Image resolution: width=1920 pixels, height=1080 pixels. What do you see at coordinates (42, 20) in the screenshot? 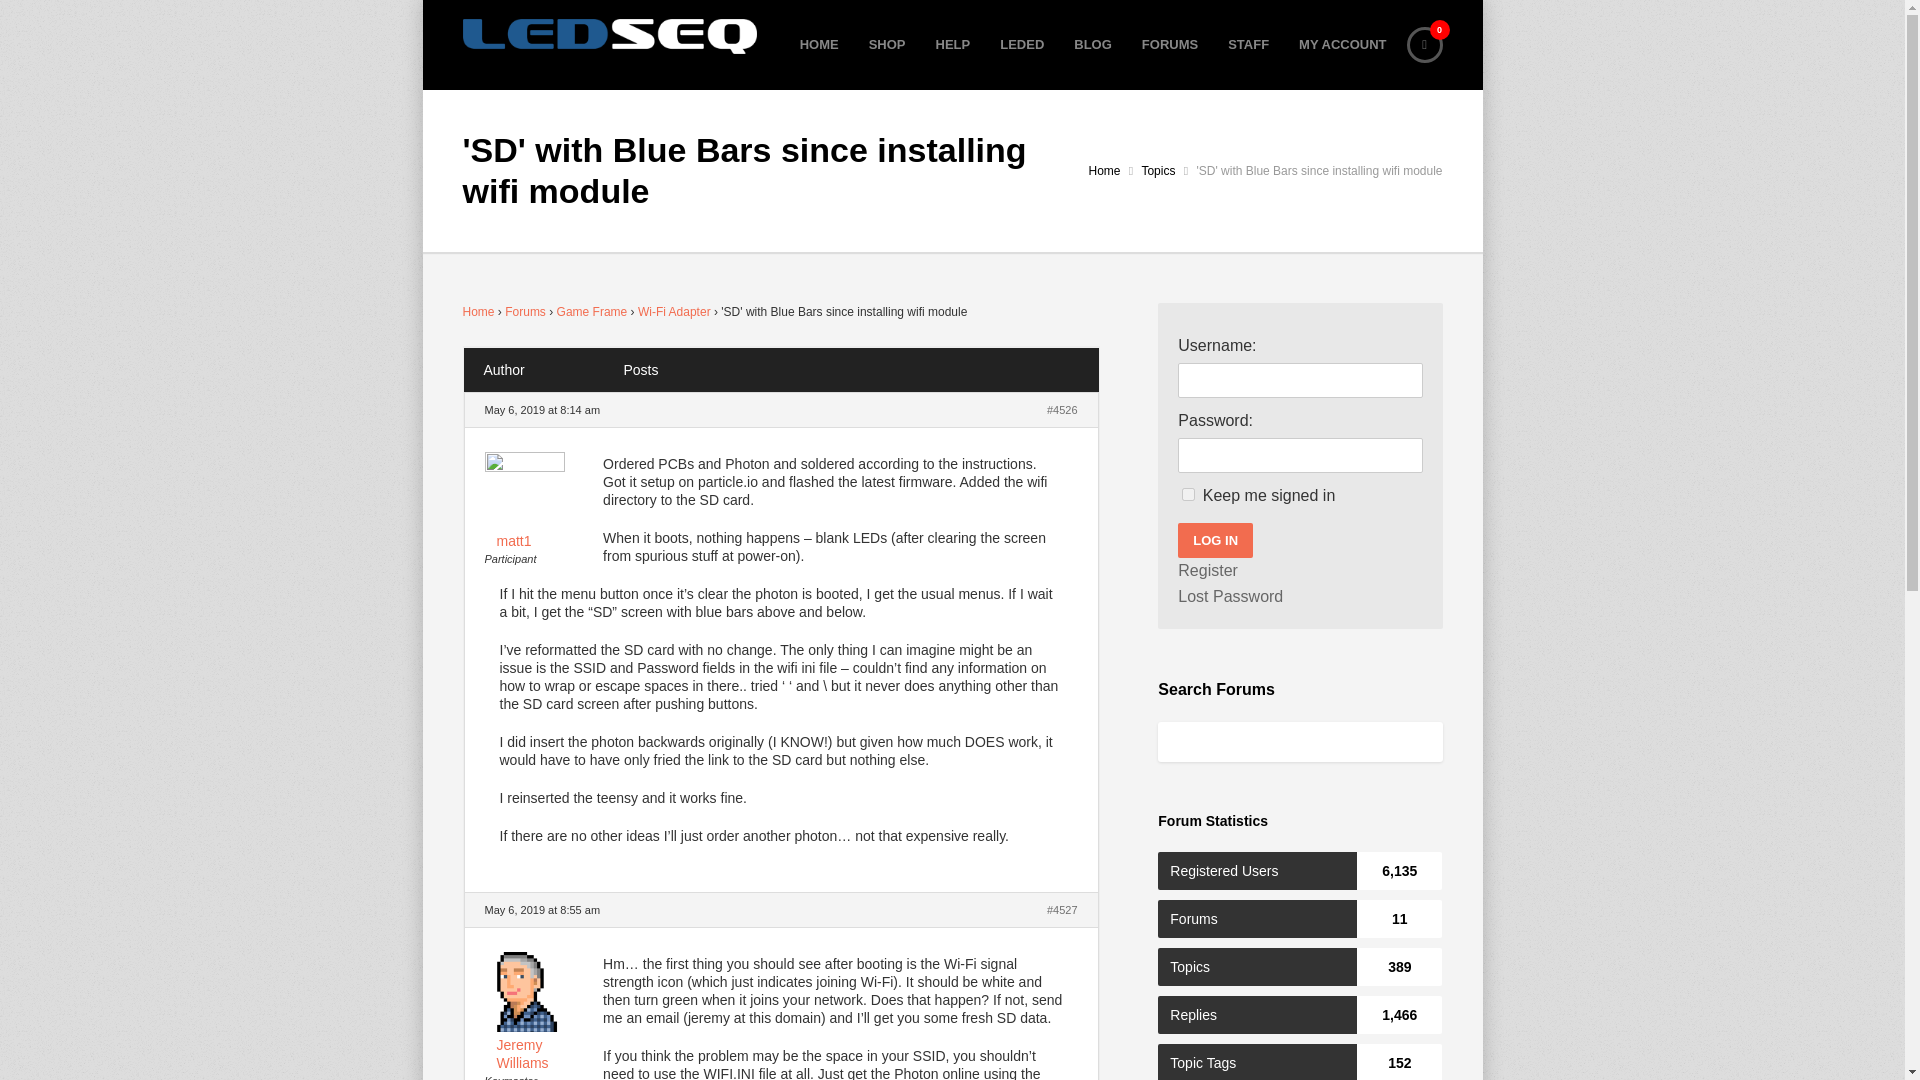
I see `Search` at bounding box center [42, 20].